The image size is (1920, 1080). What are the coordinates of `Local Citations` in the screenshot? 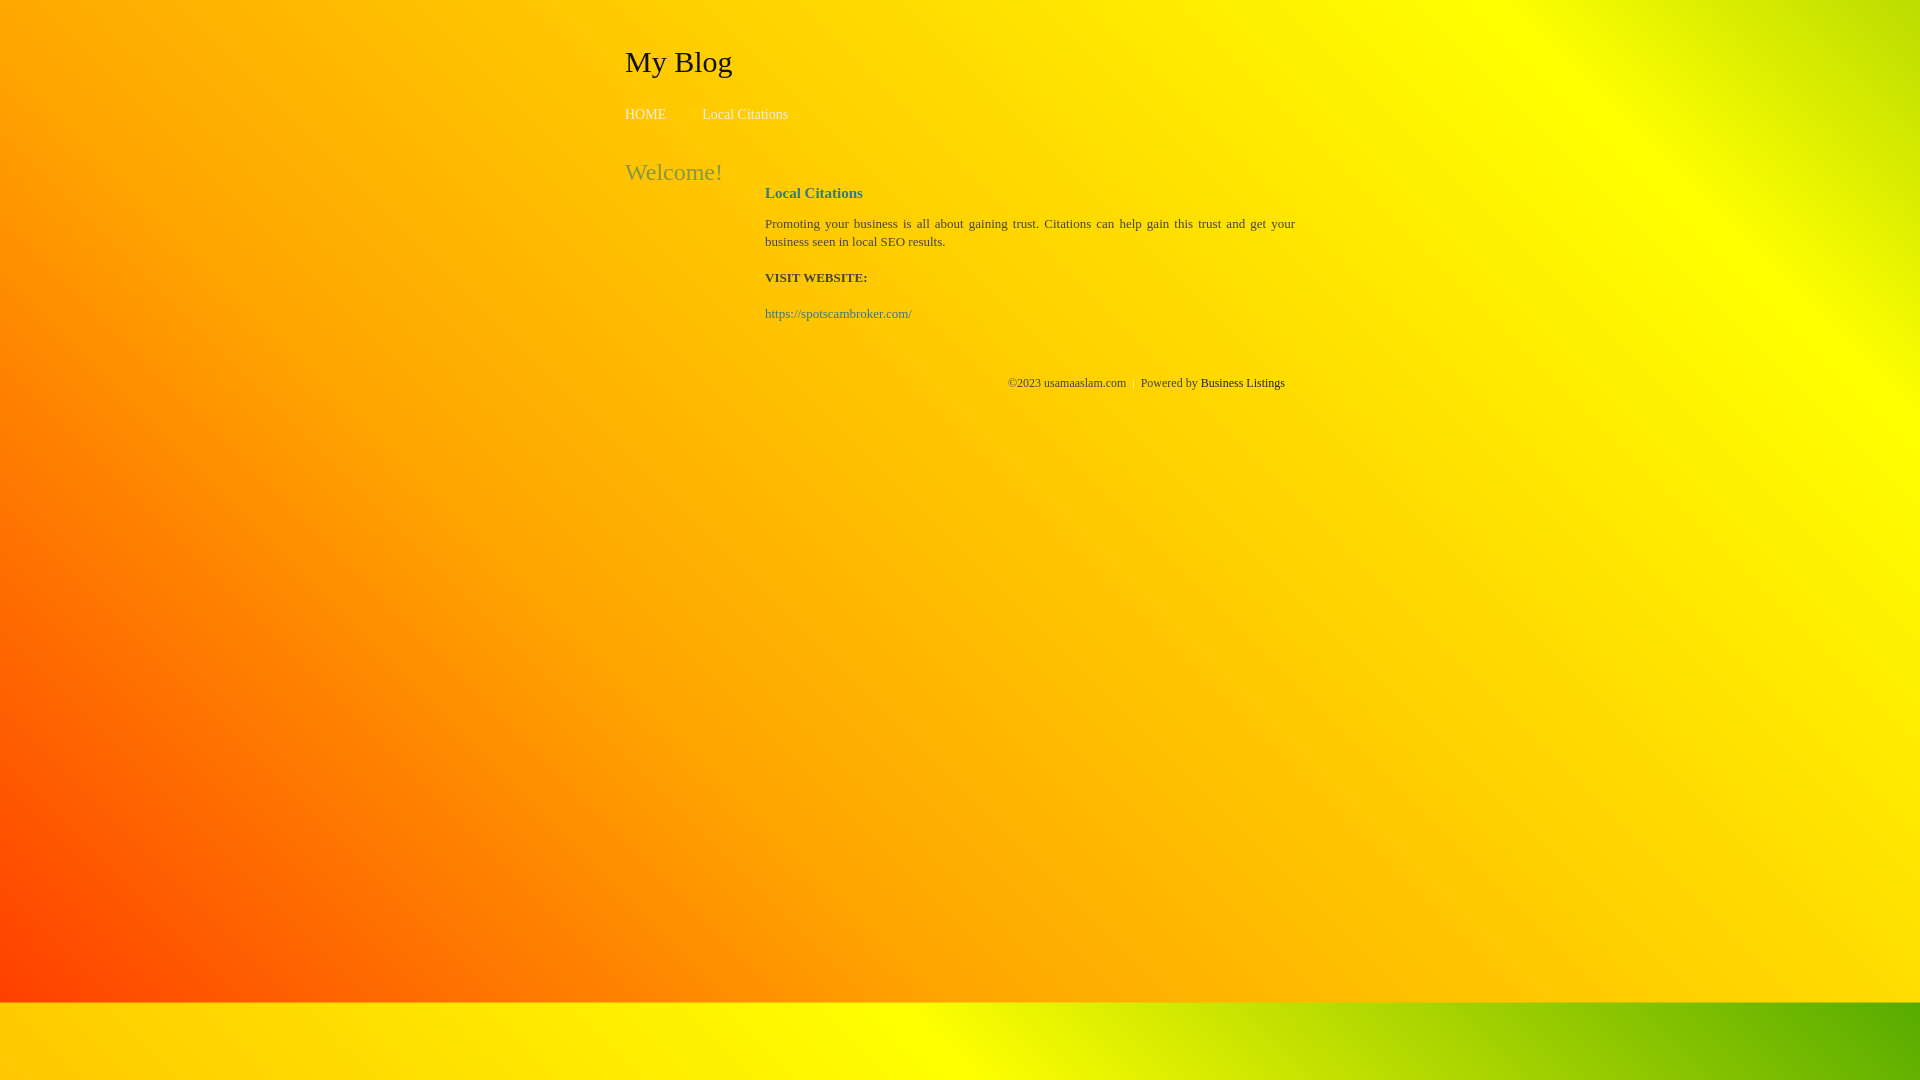 It's located at (745, 114).